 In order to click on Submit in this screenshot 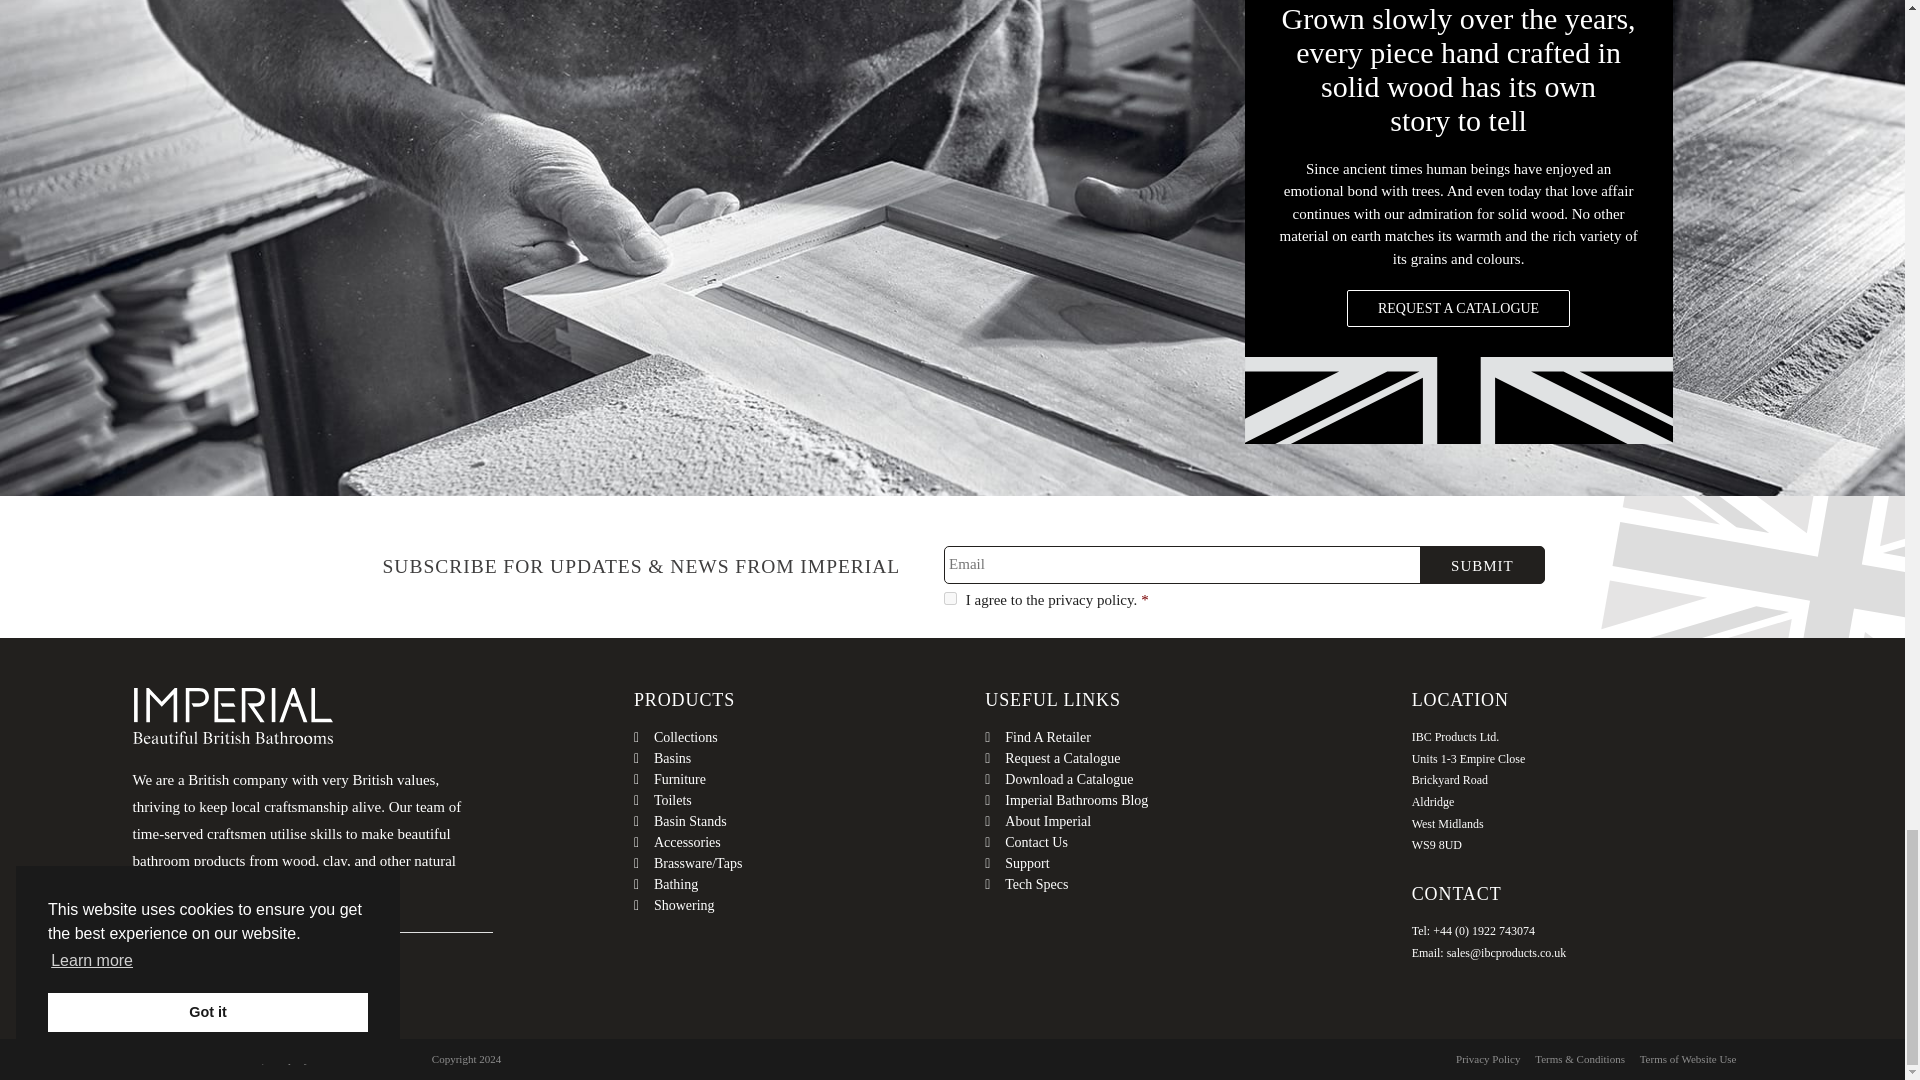, I will do `click(1482, 565)`.